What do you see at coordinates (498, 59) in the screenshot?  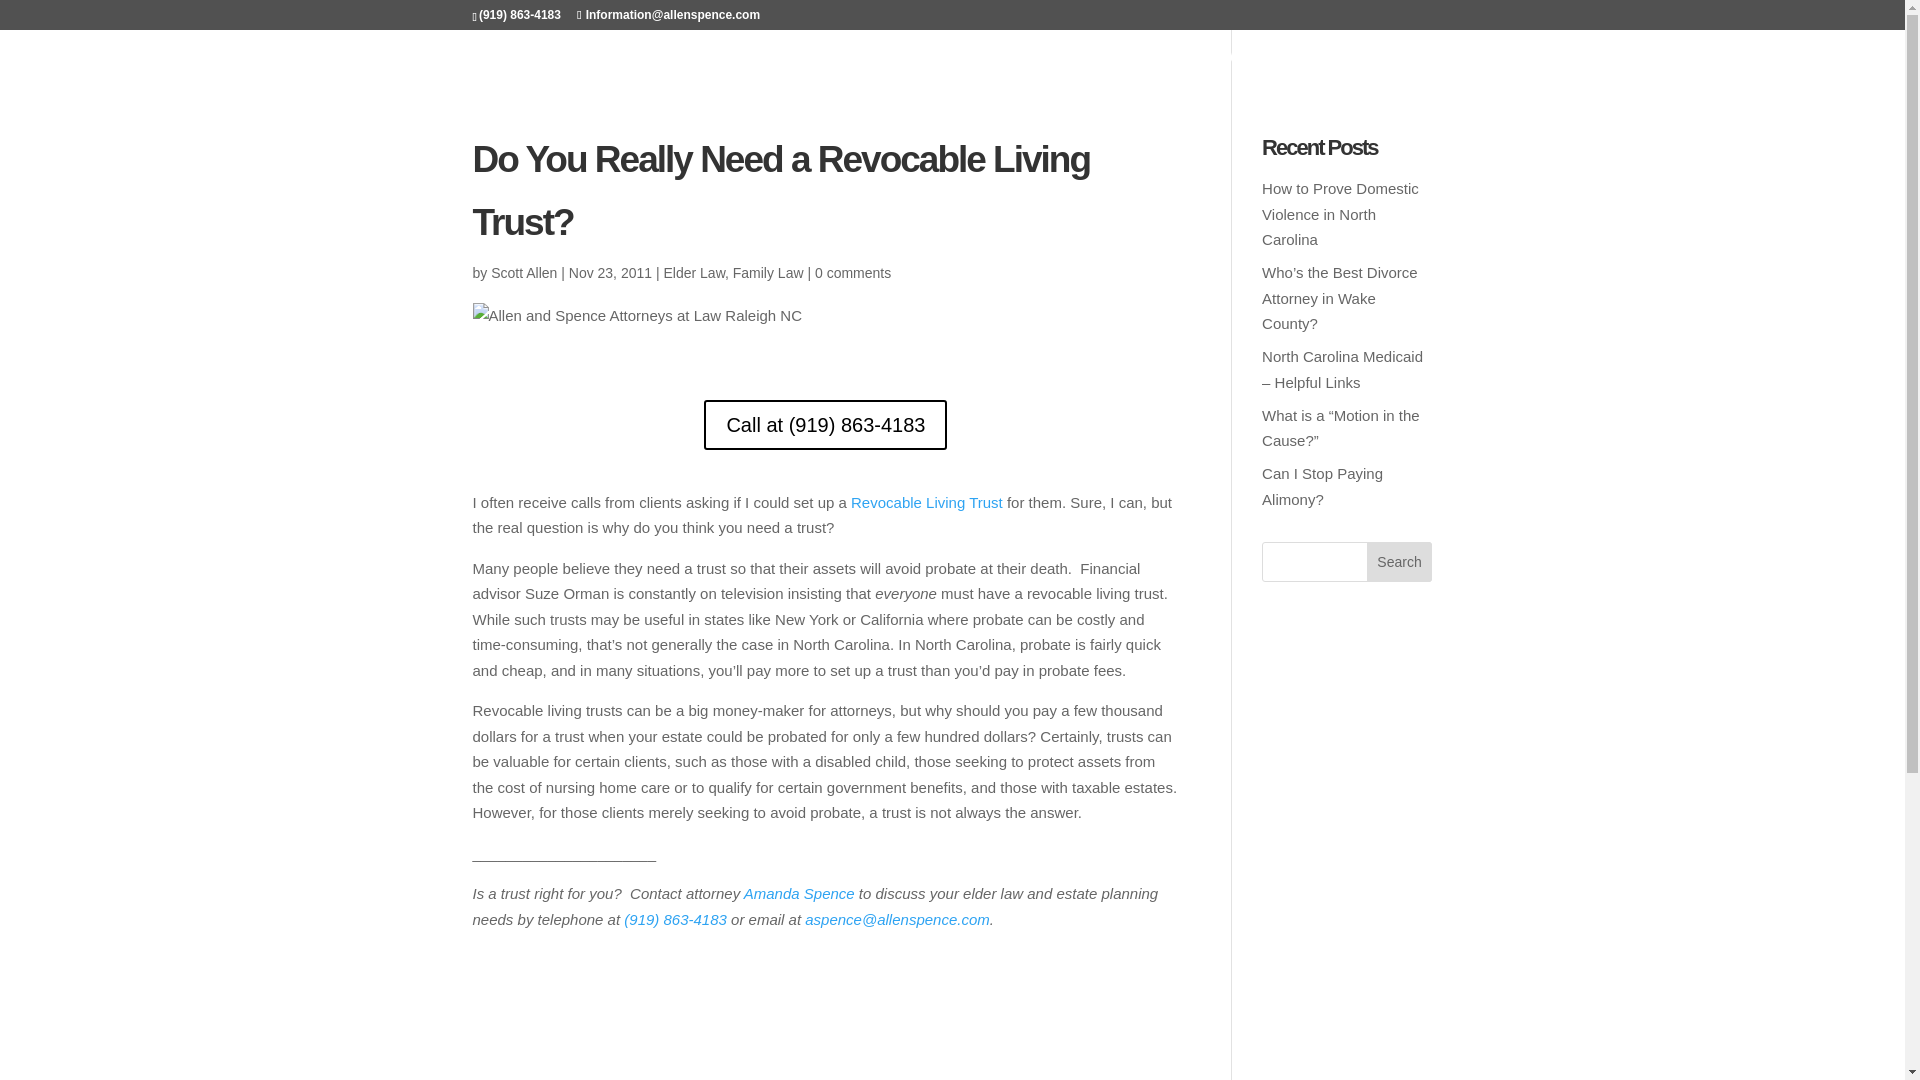 I see `Home` at bounding box center [498, 59].